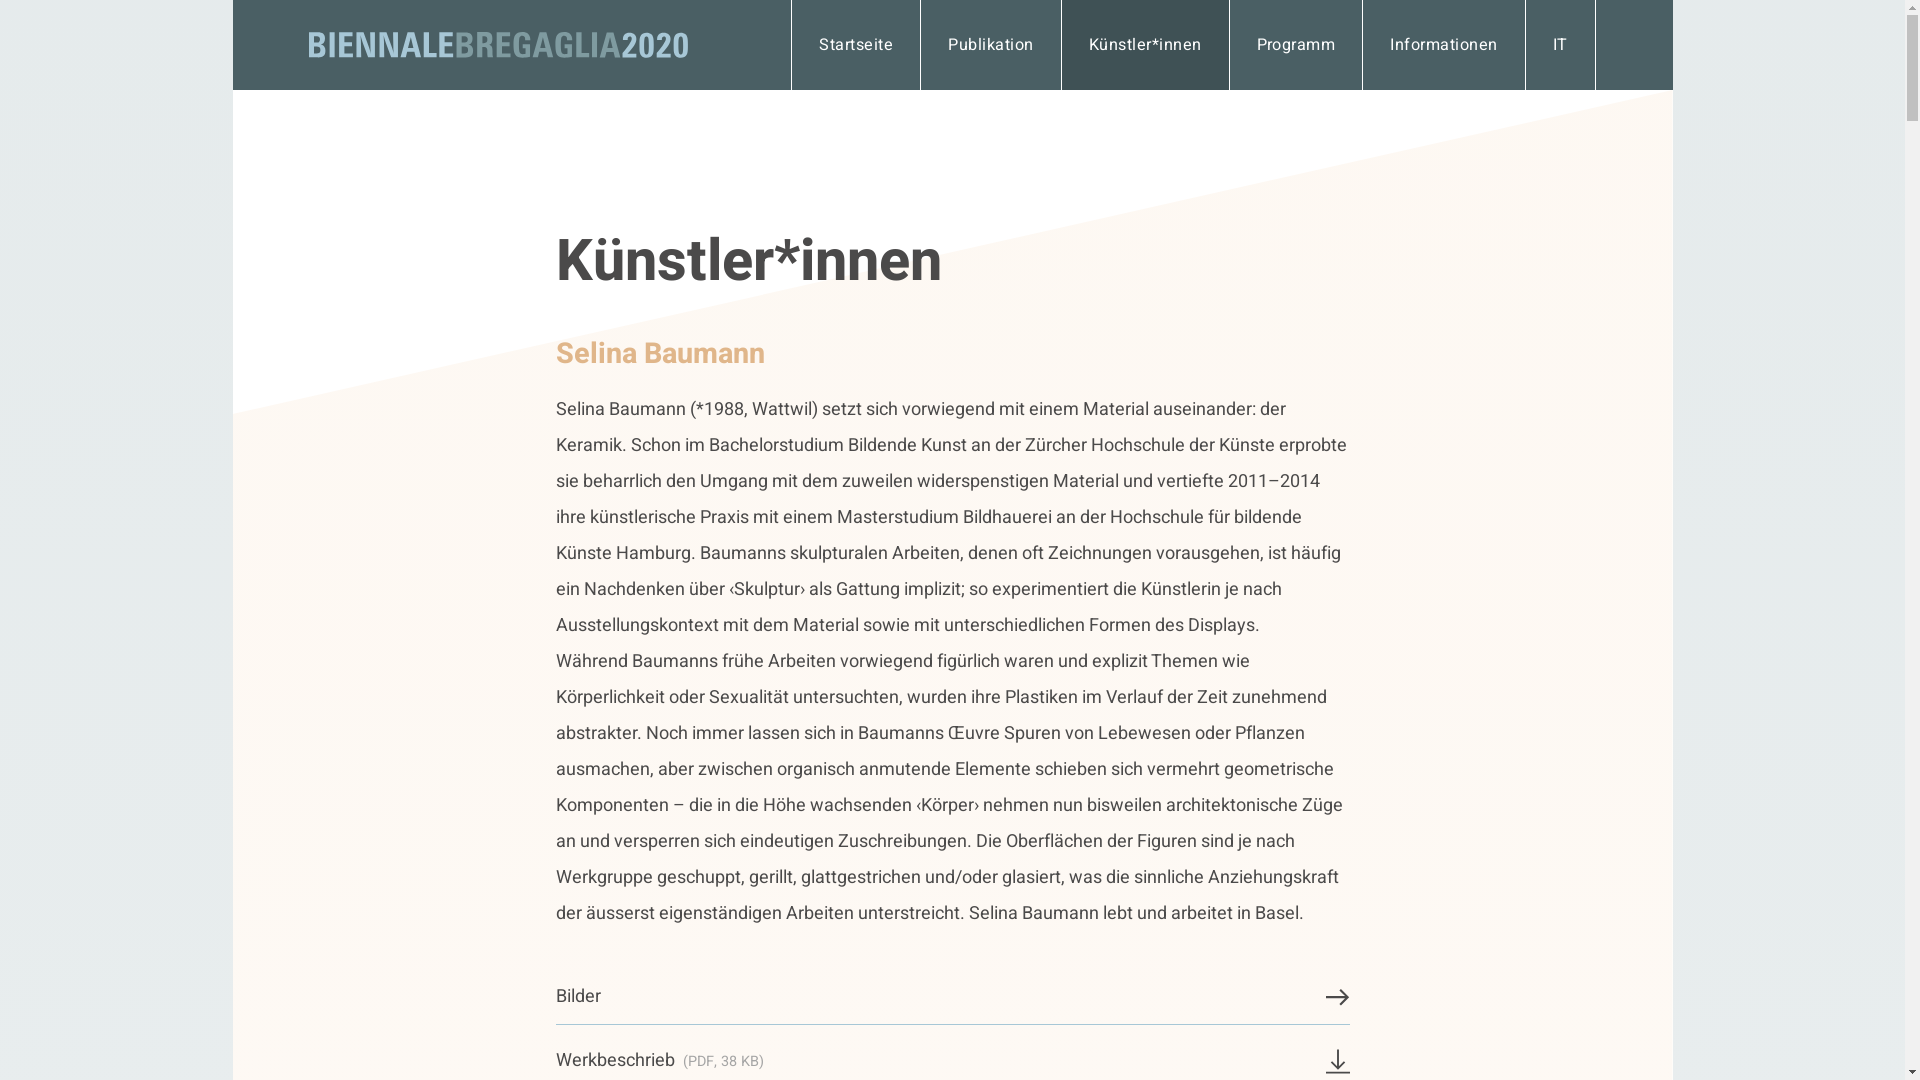 Image resolution: width=1920 pixels, height=1080 pixels. I want to click on Publikation, so click(990, 45).